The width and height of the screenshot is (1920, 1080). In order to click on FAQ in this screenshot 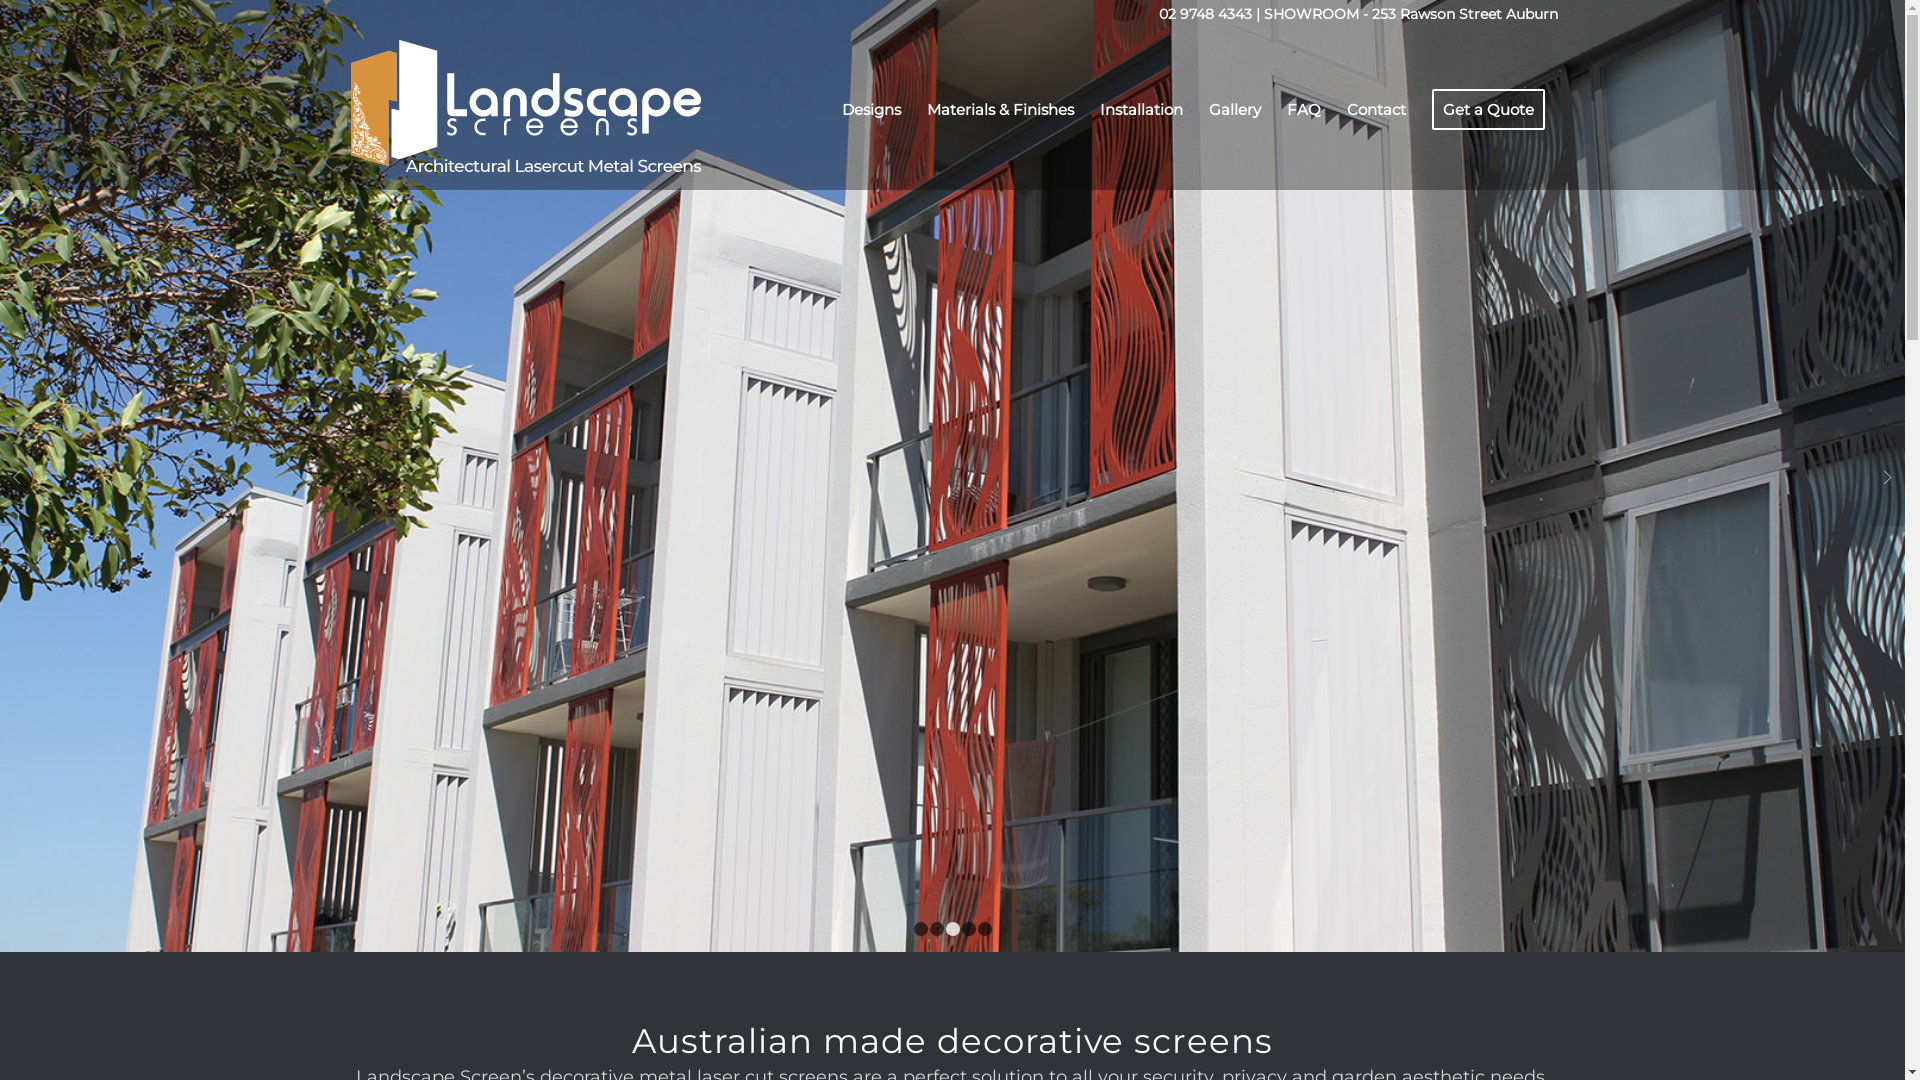, I will do `click(1304, 110)`.